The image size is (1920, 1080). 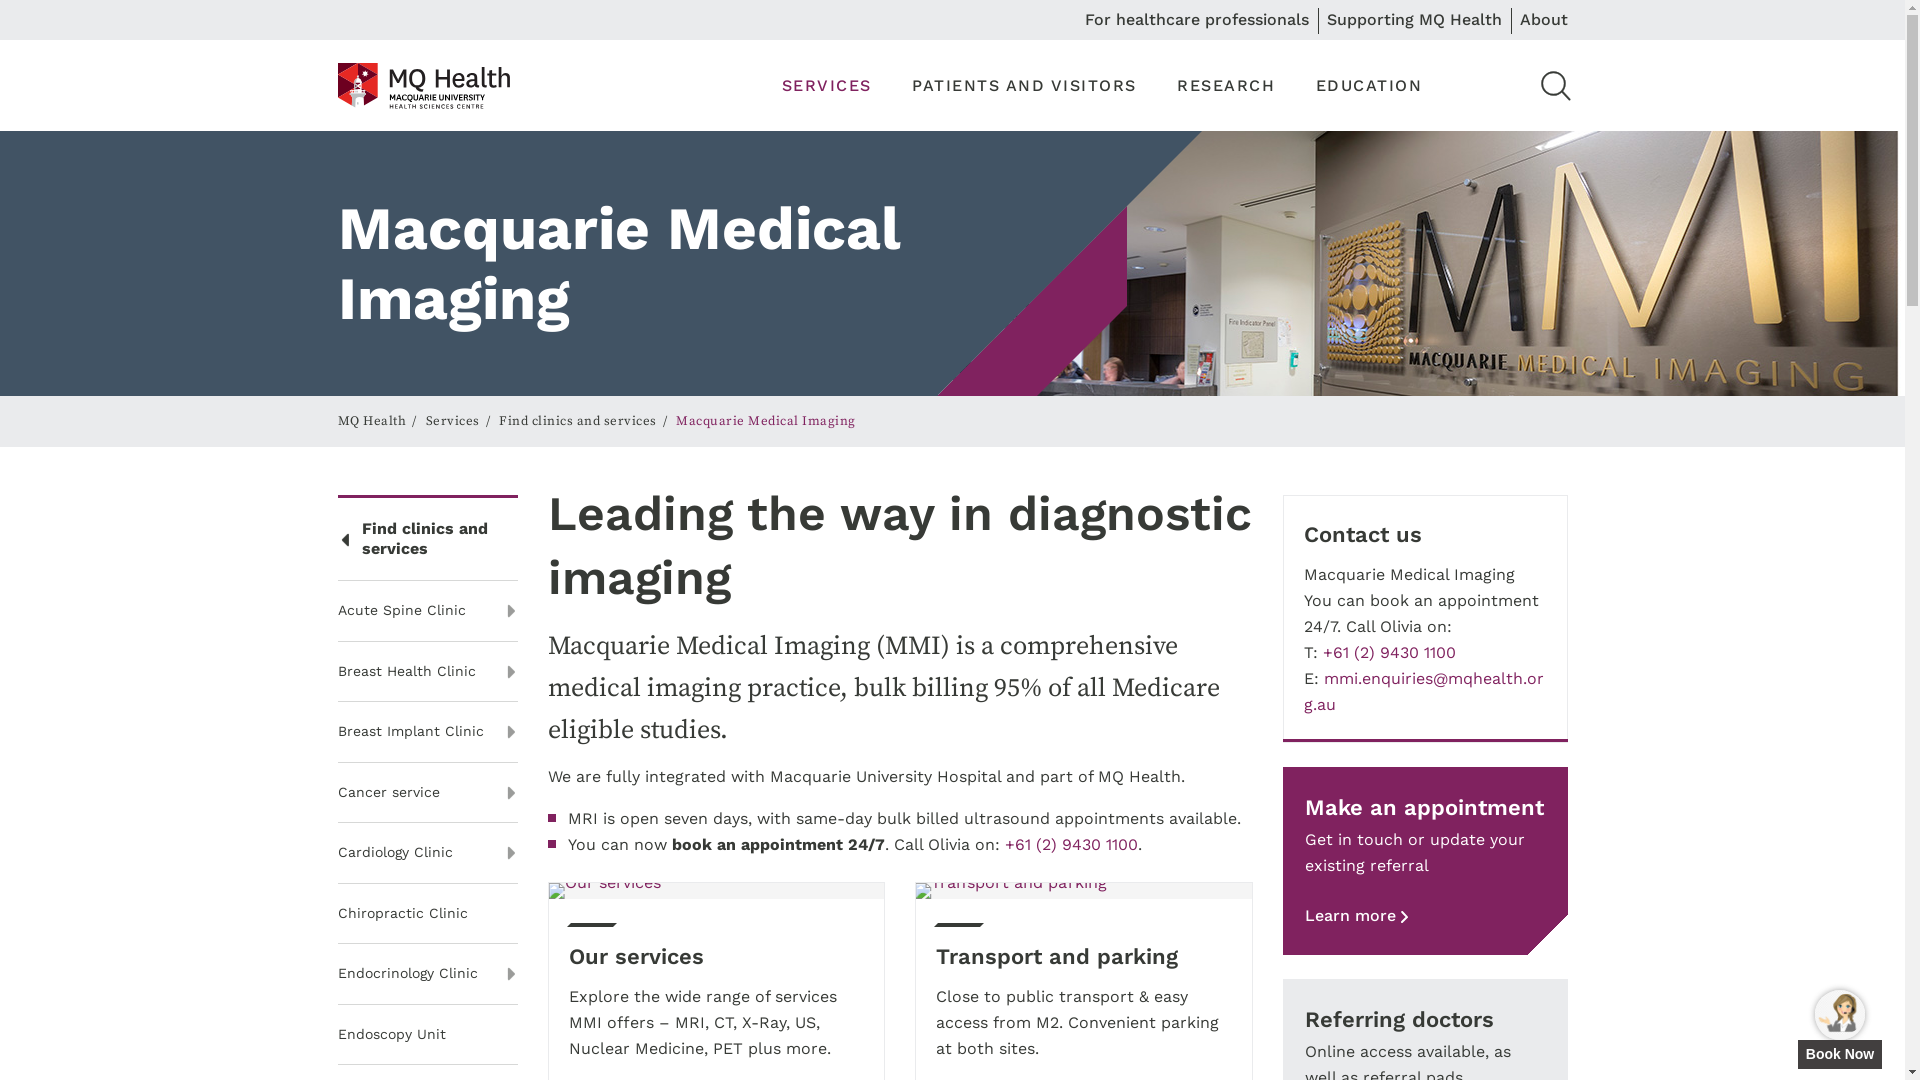 What do you see at coordinates (1070, 844) in the screenshot?
I see `+61 (2) 9430 1100` at bounding box center [1070, 844].